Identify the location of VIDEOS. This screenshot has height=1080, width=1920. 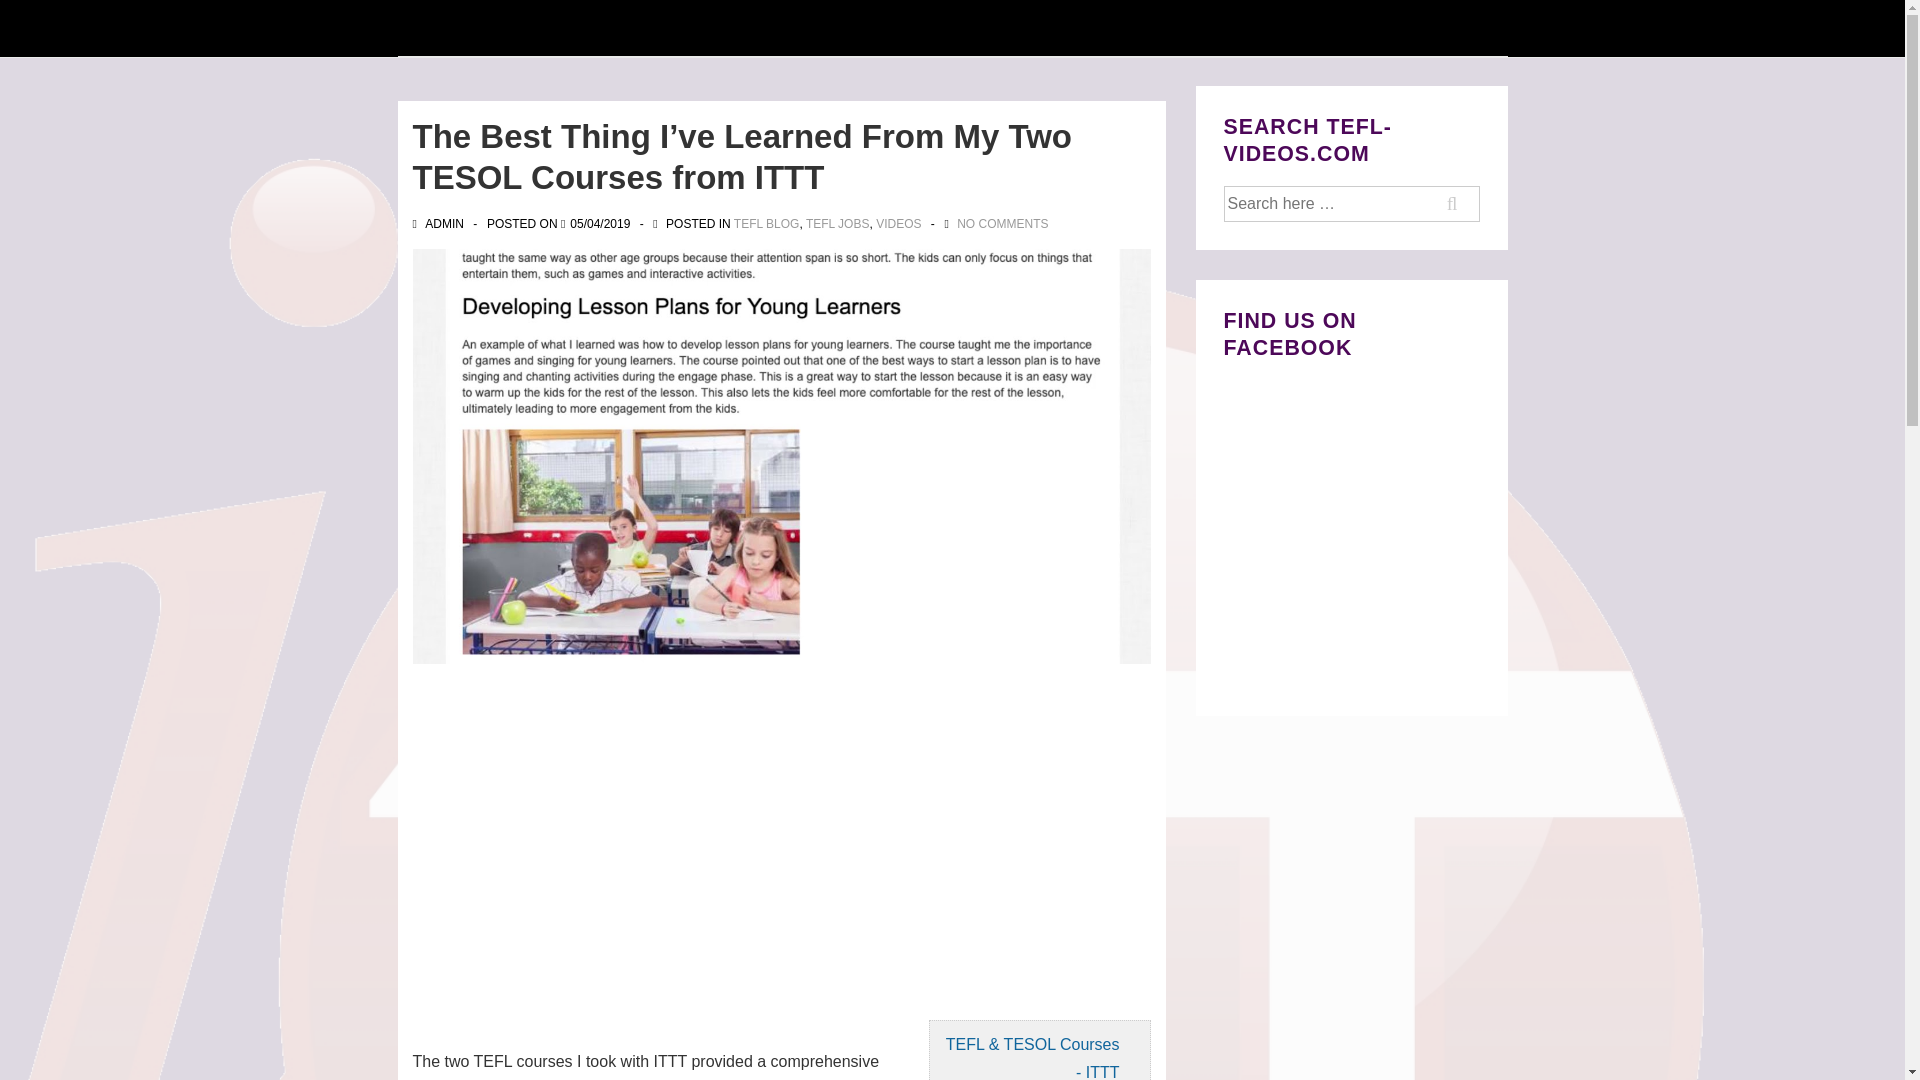
(898, 223).